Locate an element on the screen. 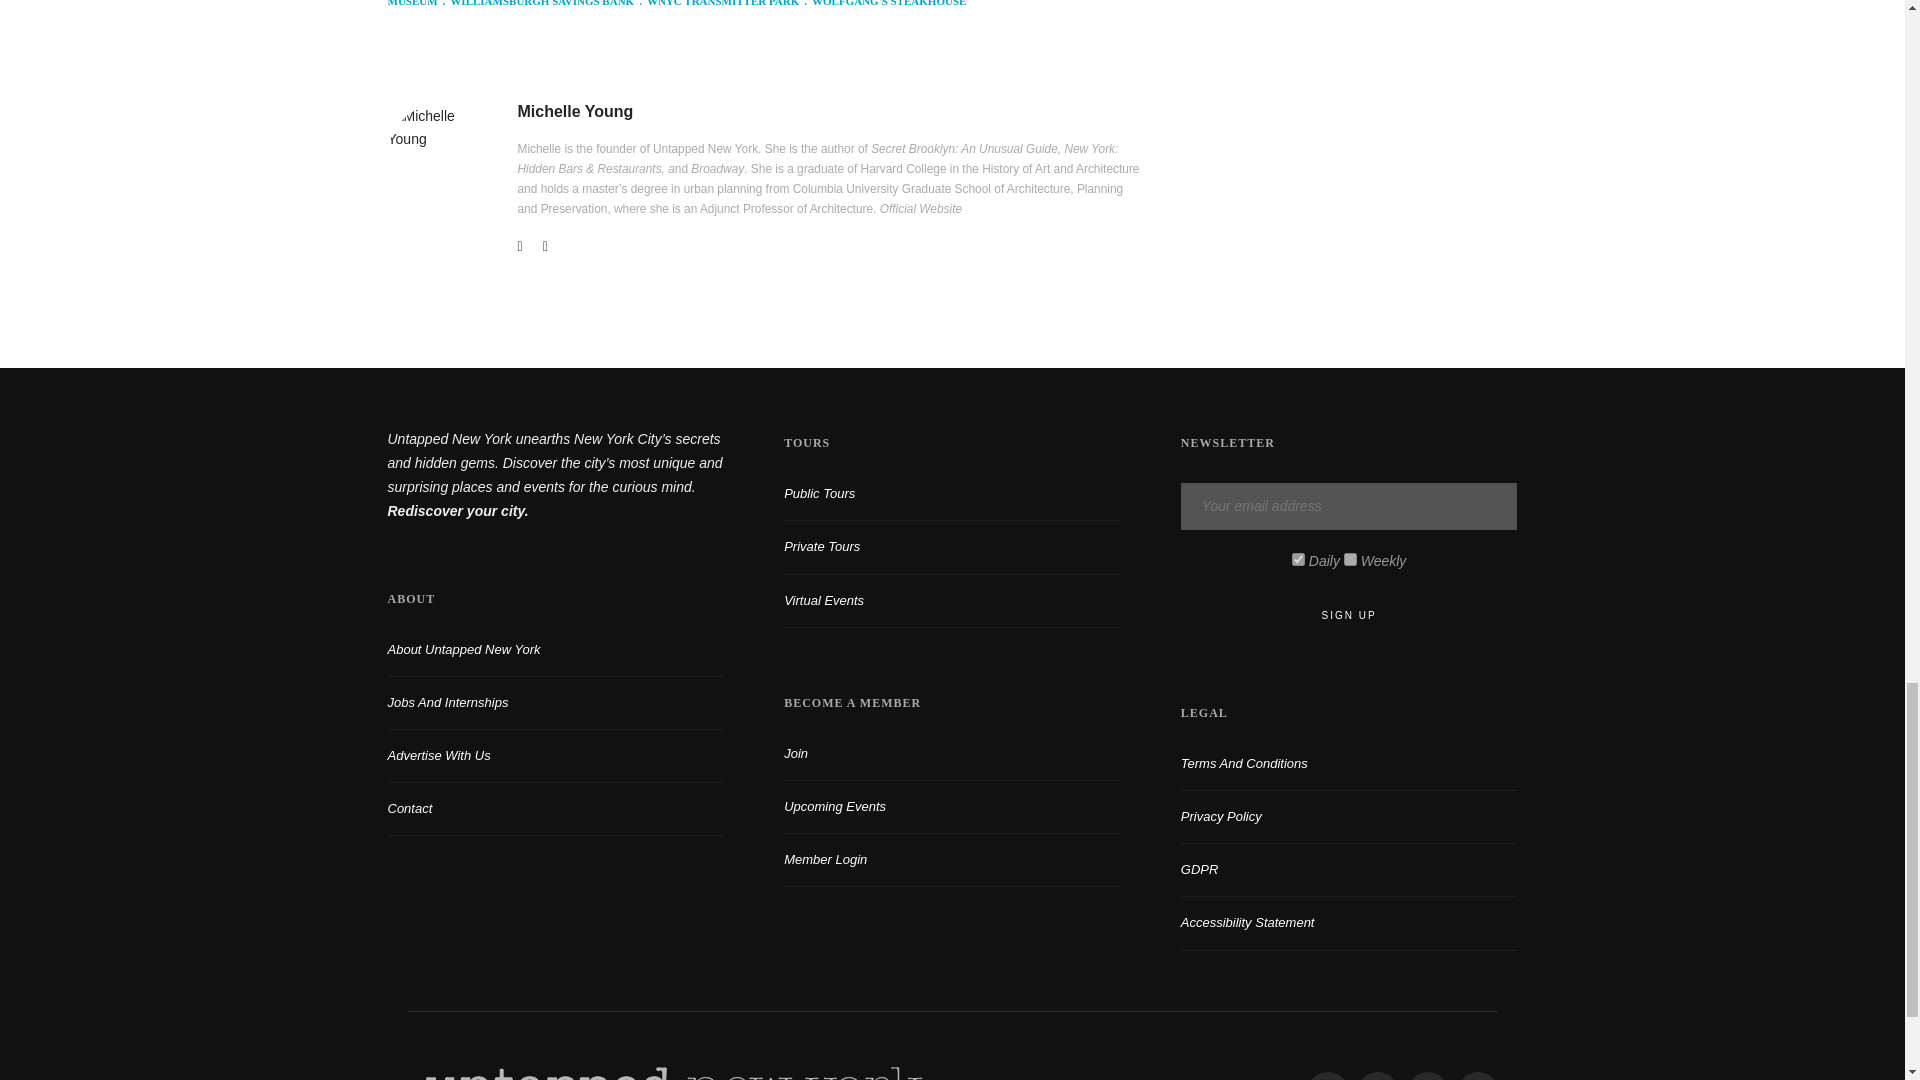  7cff6a70fd is located at coordinates (1350, 558).